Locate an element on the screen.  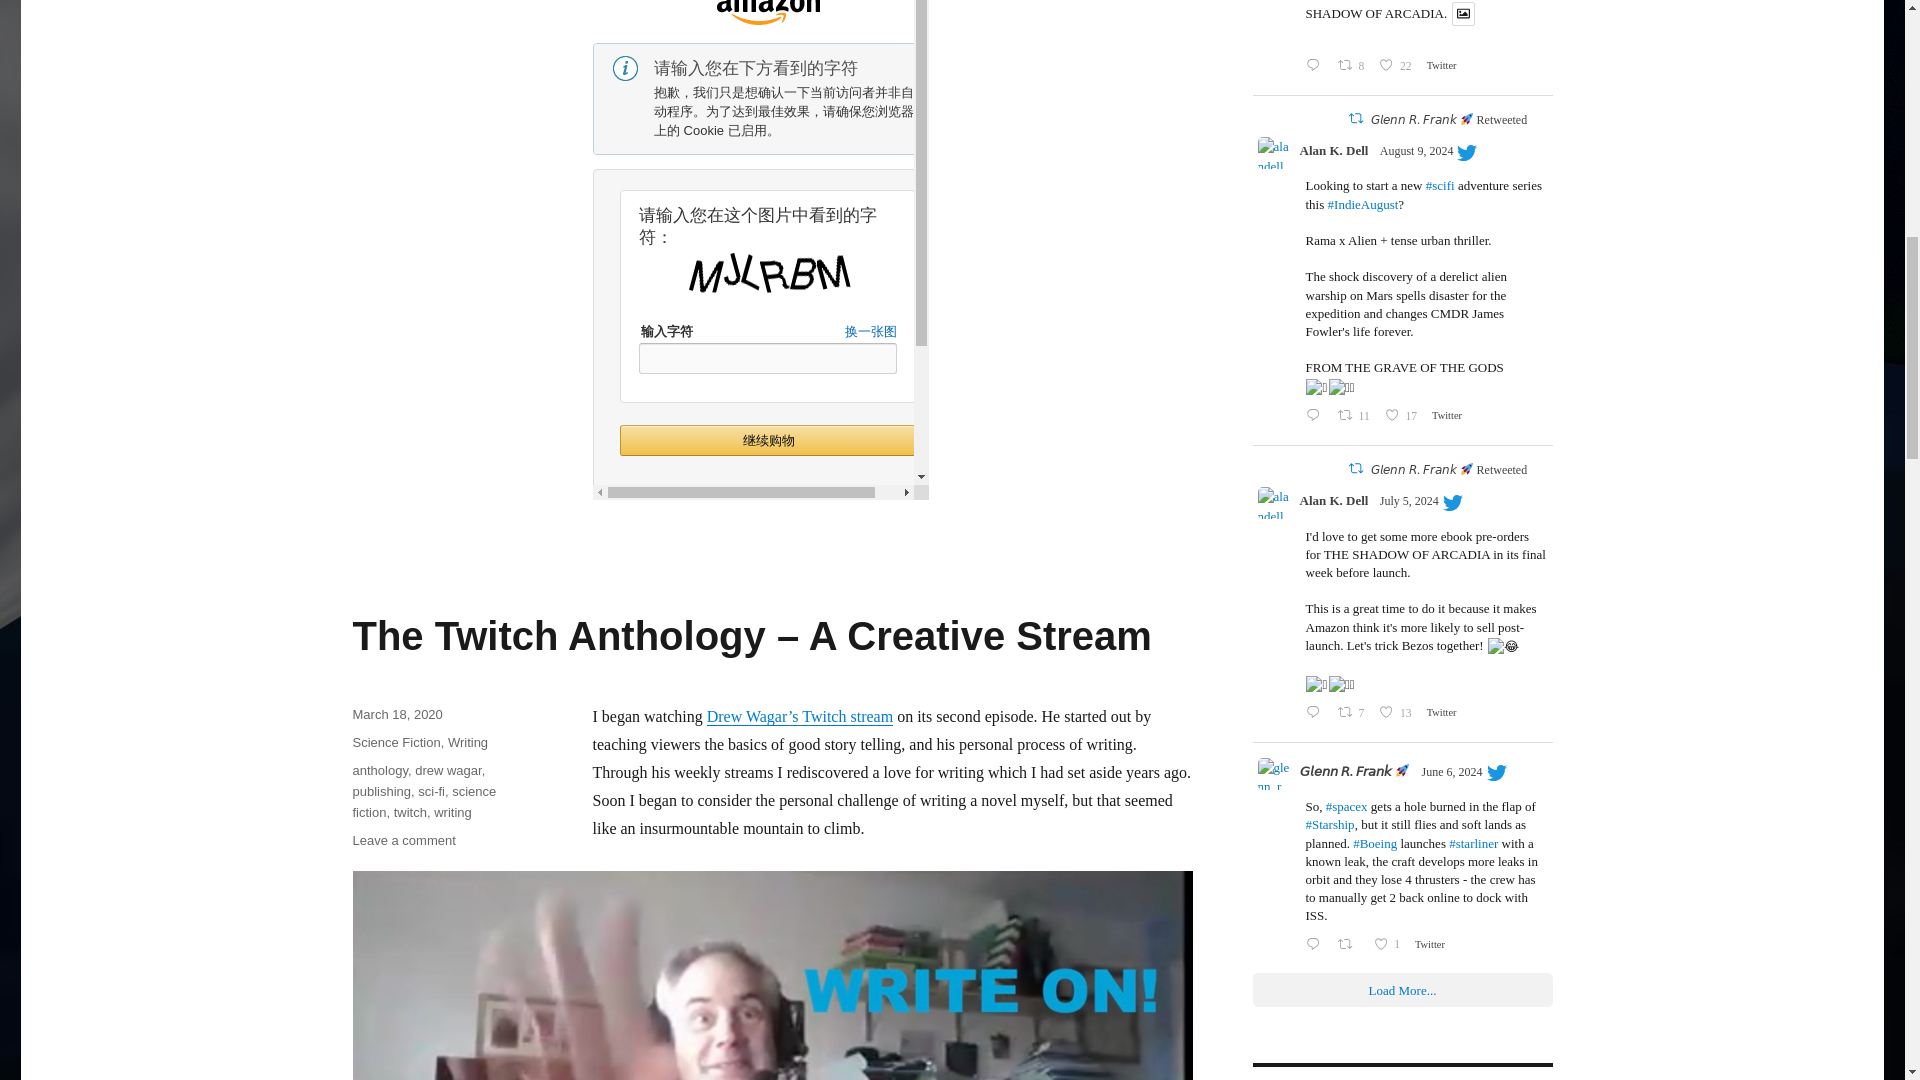
anthology is located at coordinates (379, 770).